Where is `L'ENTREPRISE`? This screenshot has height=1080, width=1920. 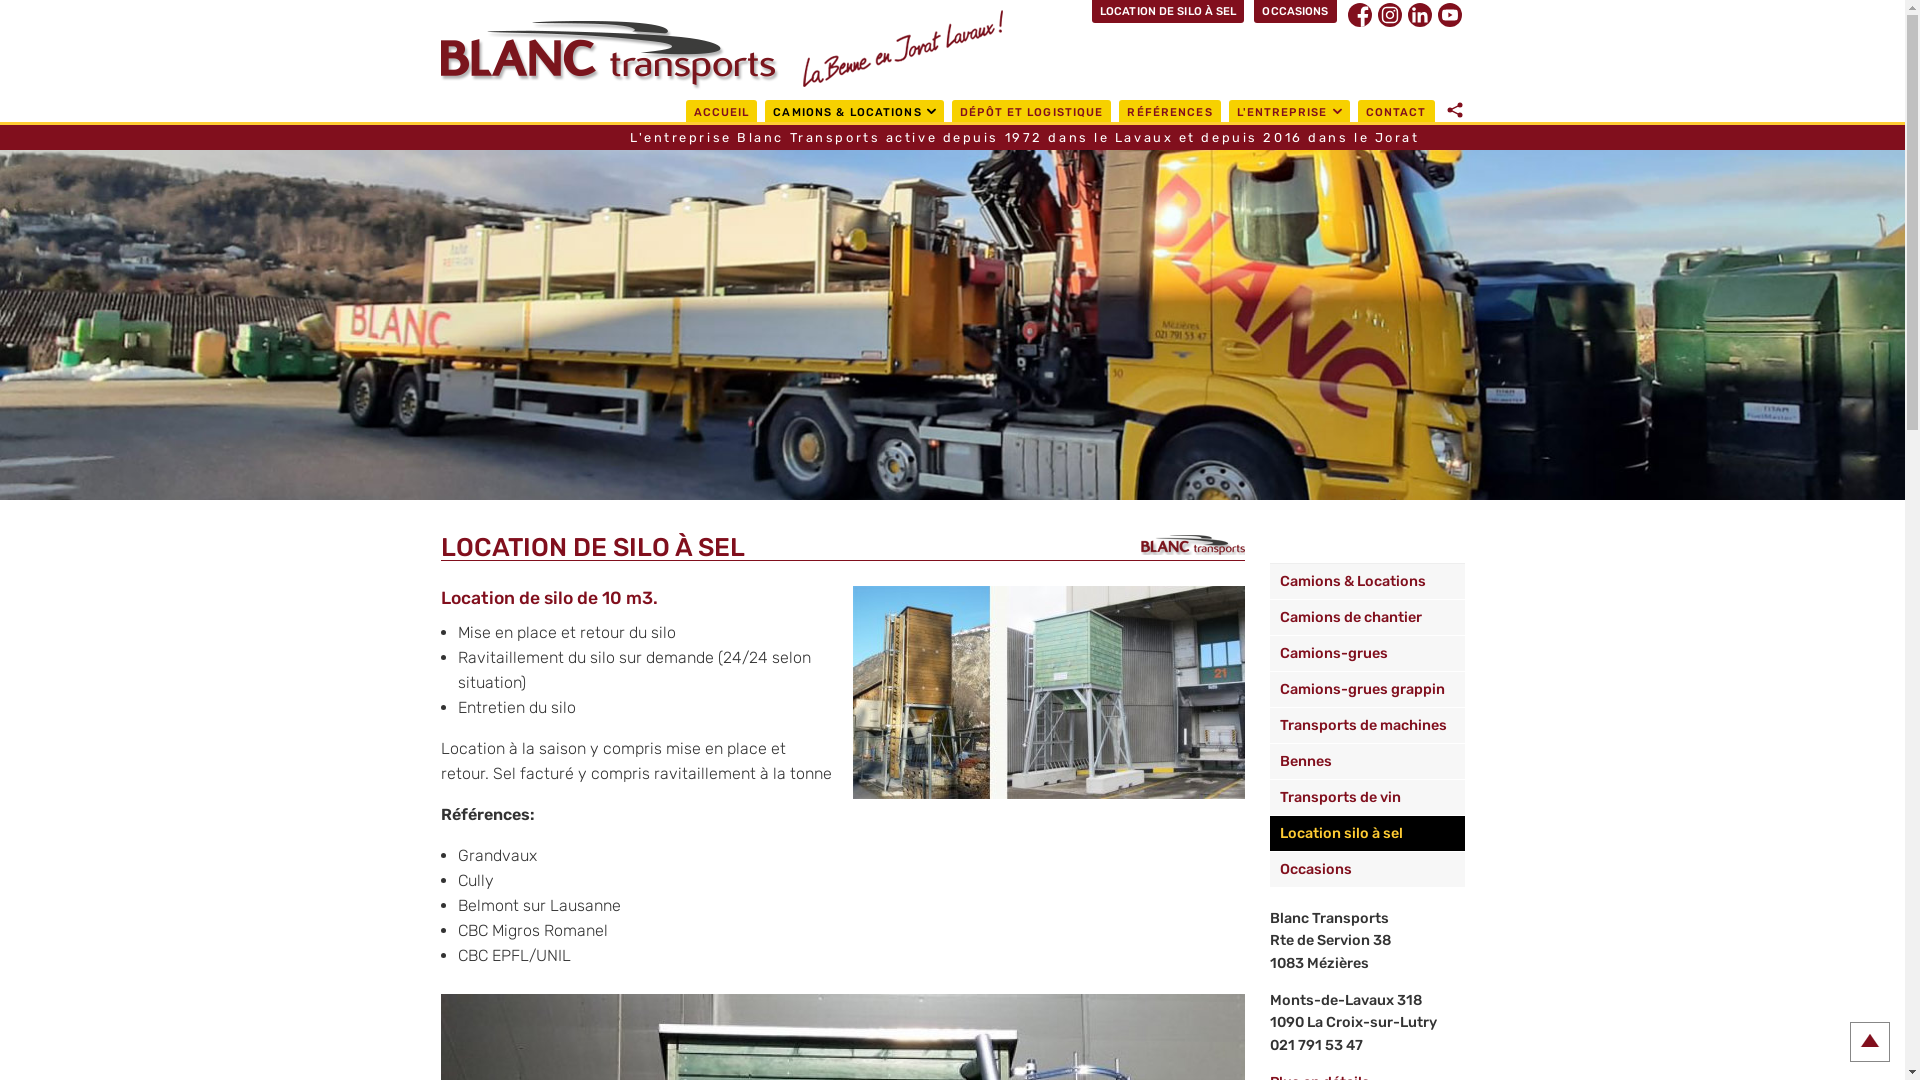
L'ENTREPRISE is located at coordinates (1290, 111).